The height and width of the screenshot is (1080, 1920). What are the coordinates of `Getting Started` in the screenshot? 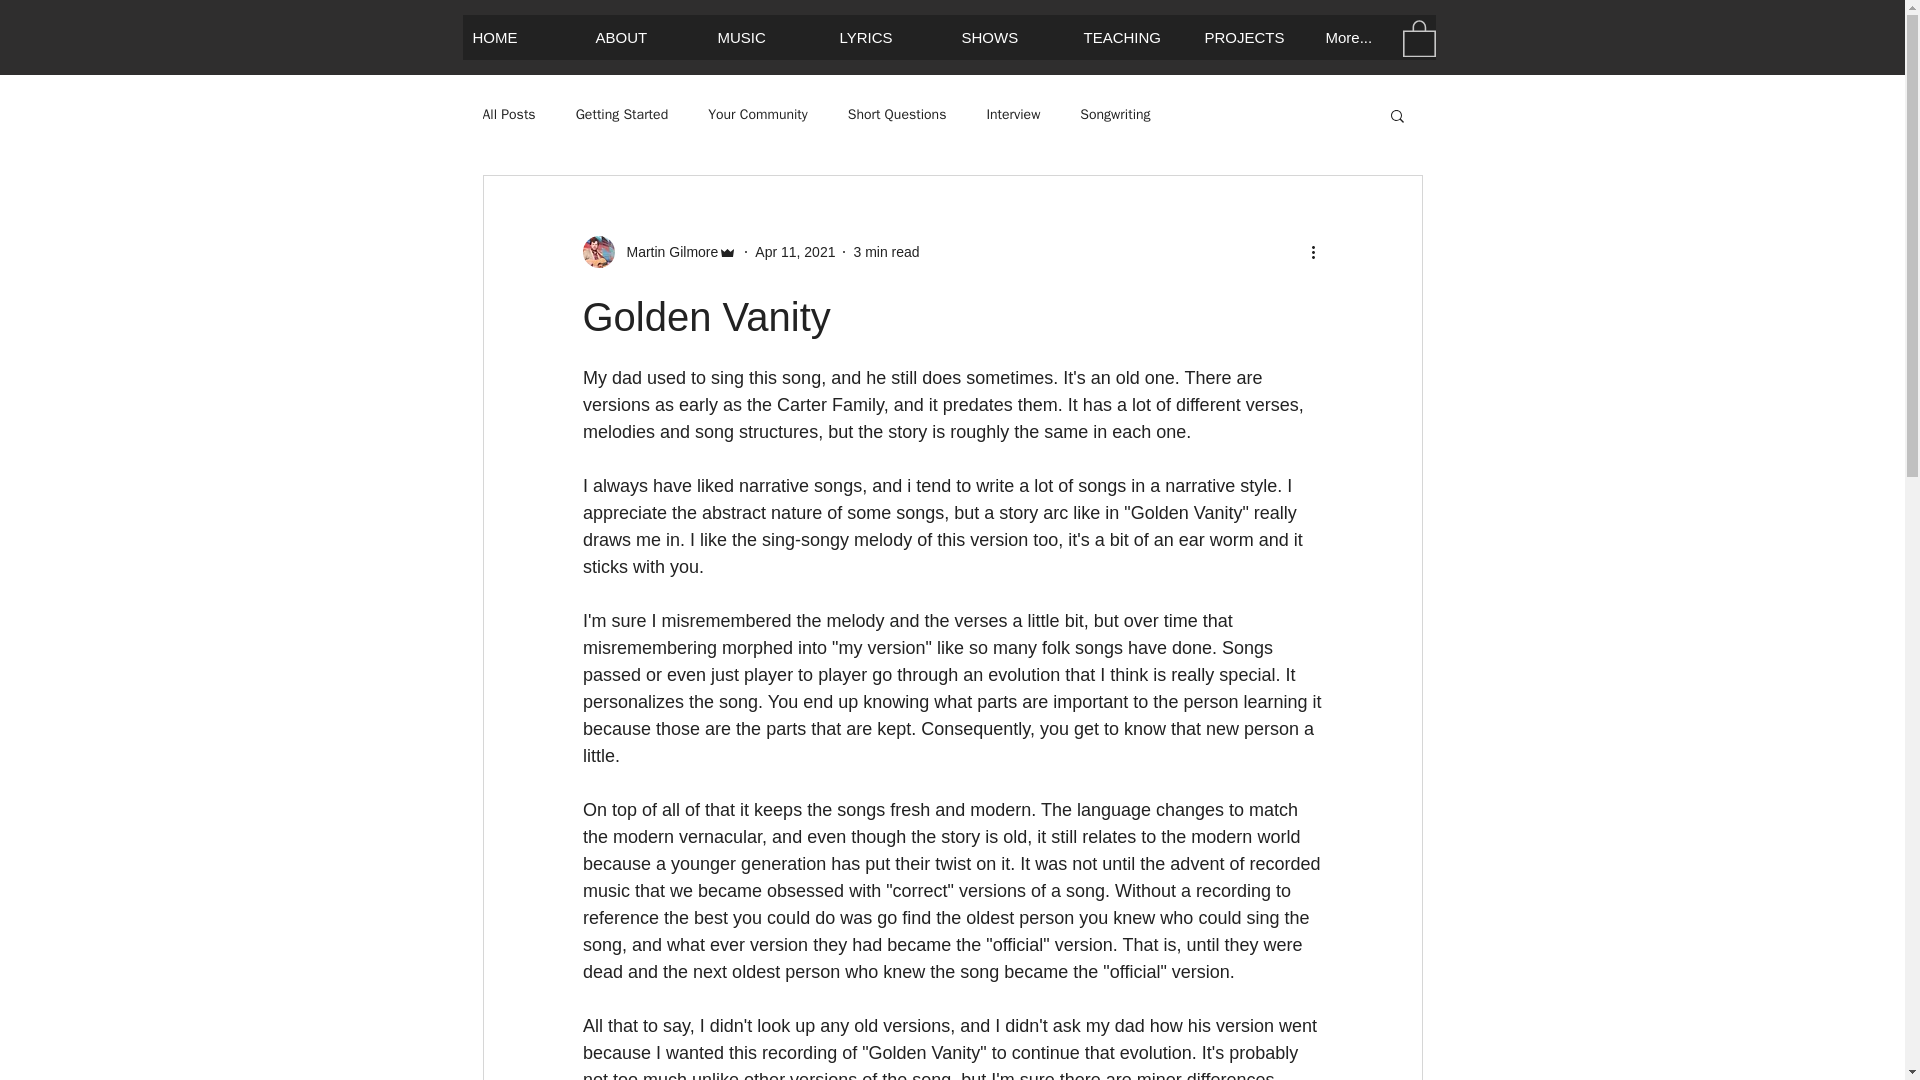 It's located at (622, 114).